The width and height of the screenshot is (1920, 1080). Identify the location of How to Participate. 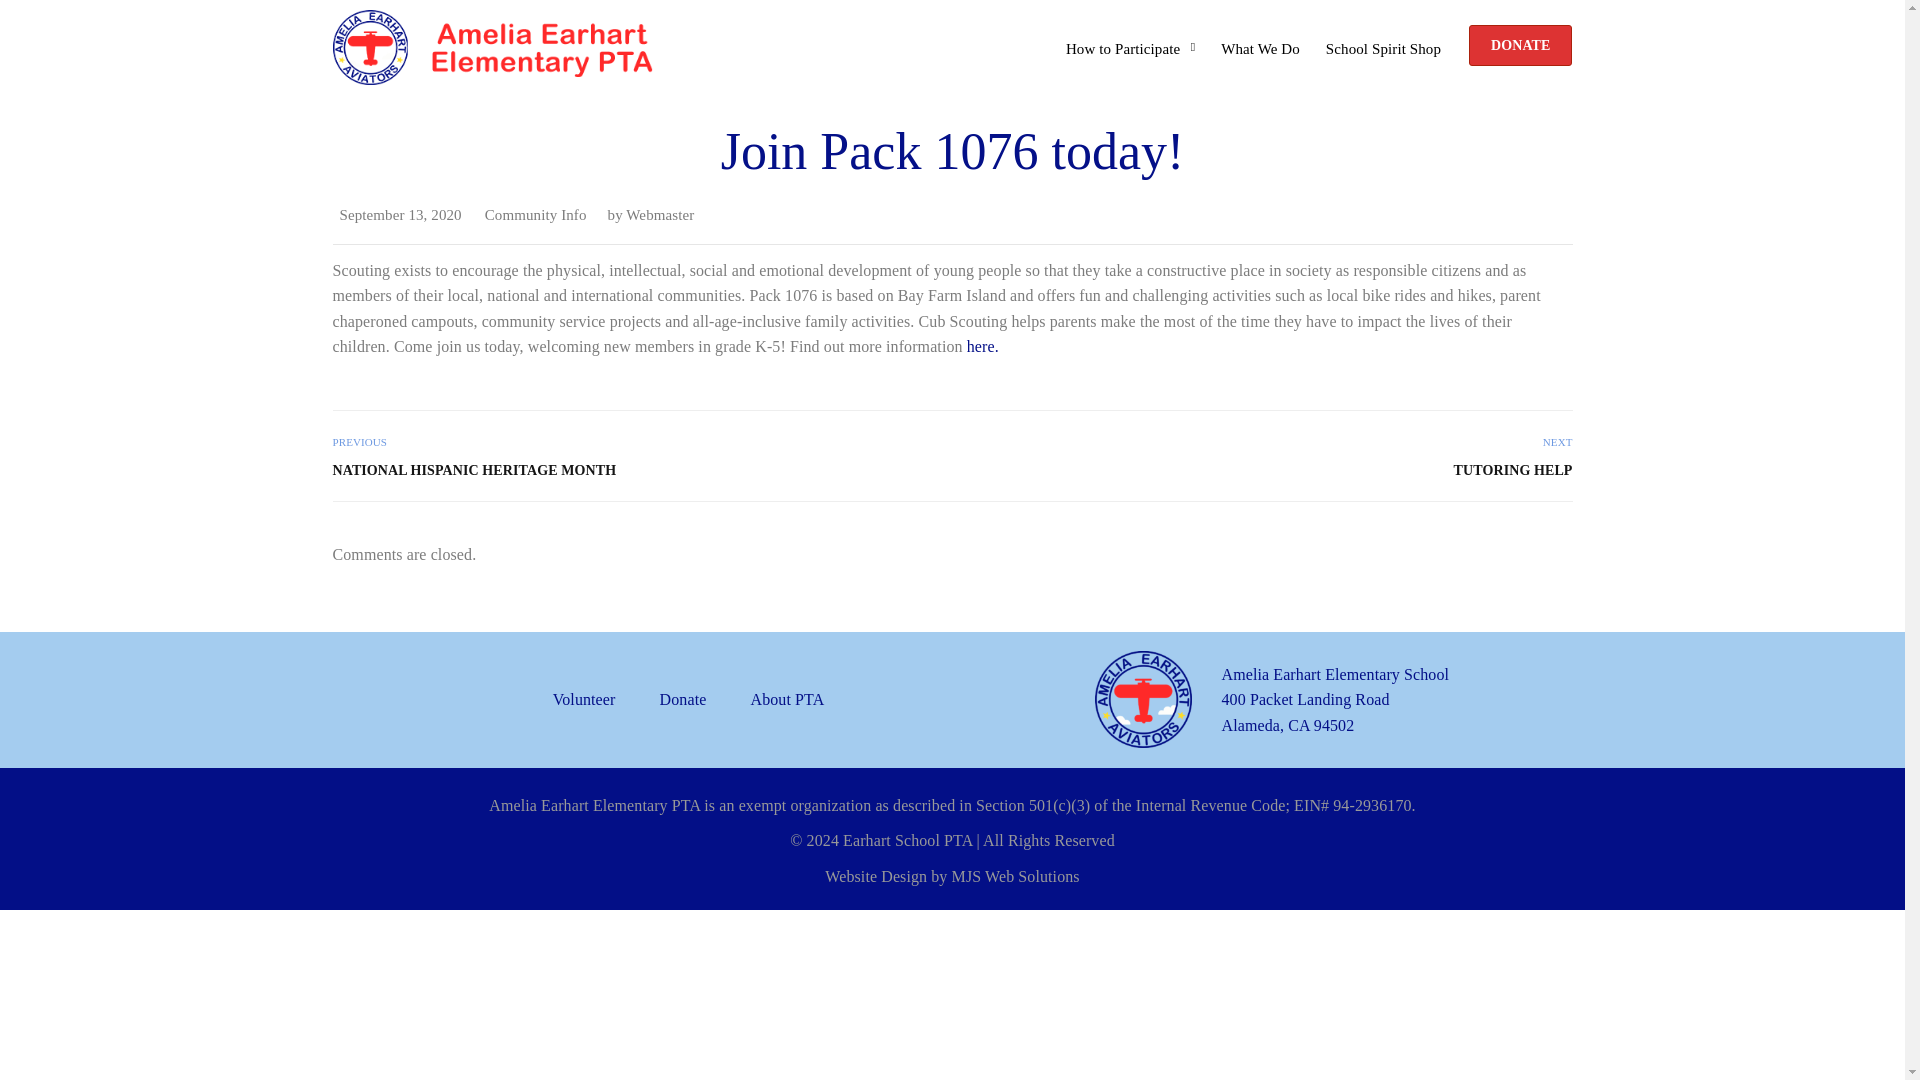
(1130, 34).